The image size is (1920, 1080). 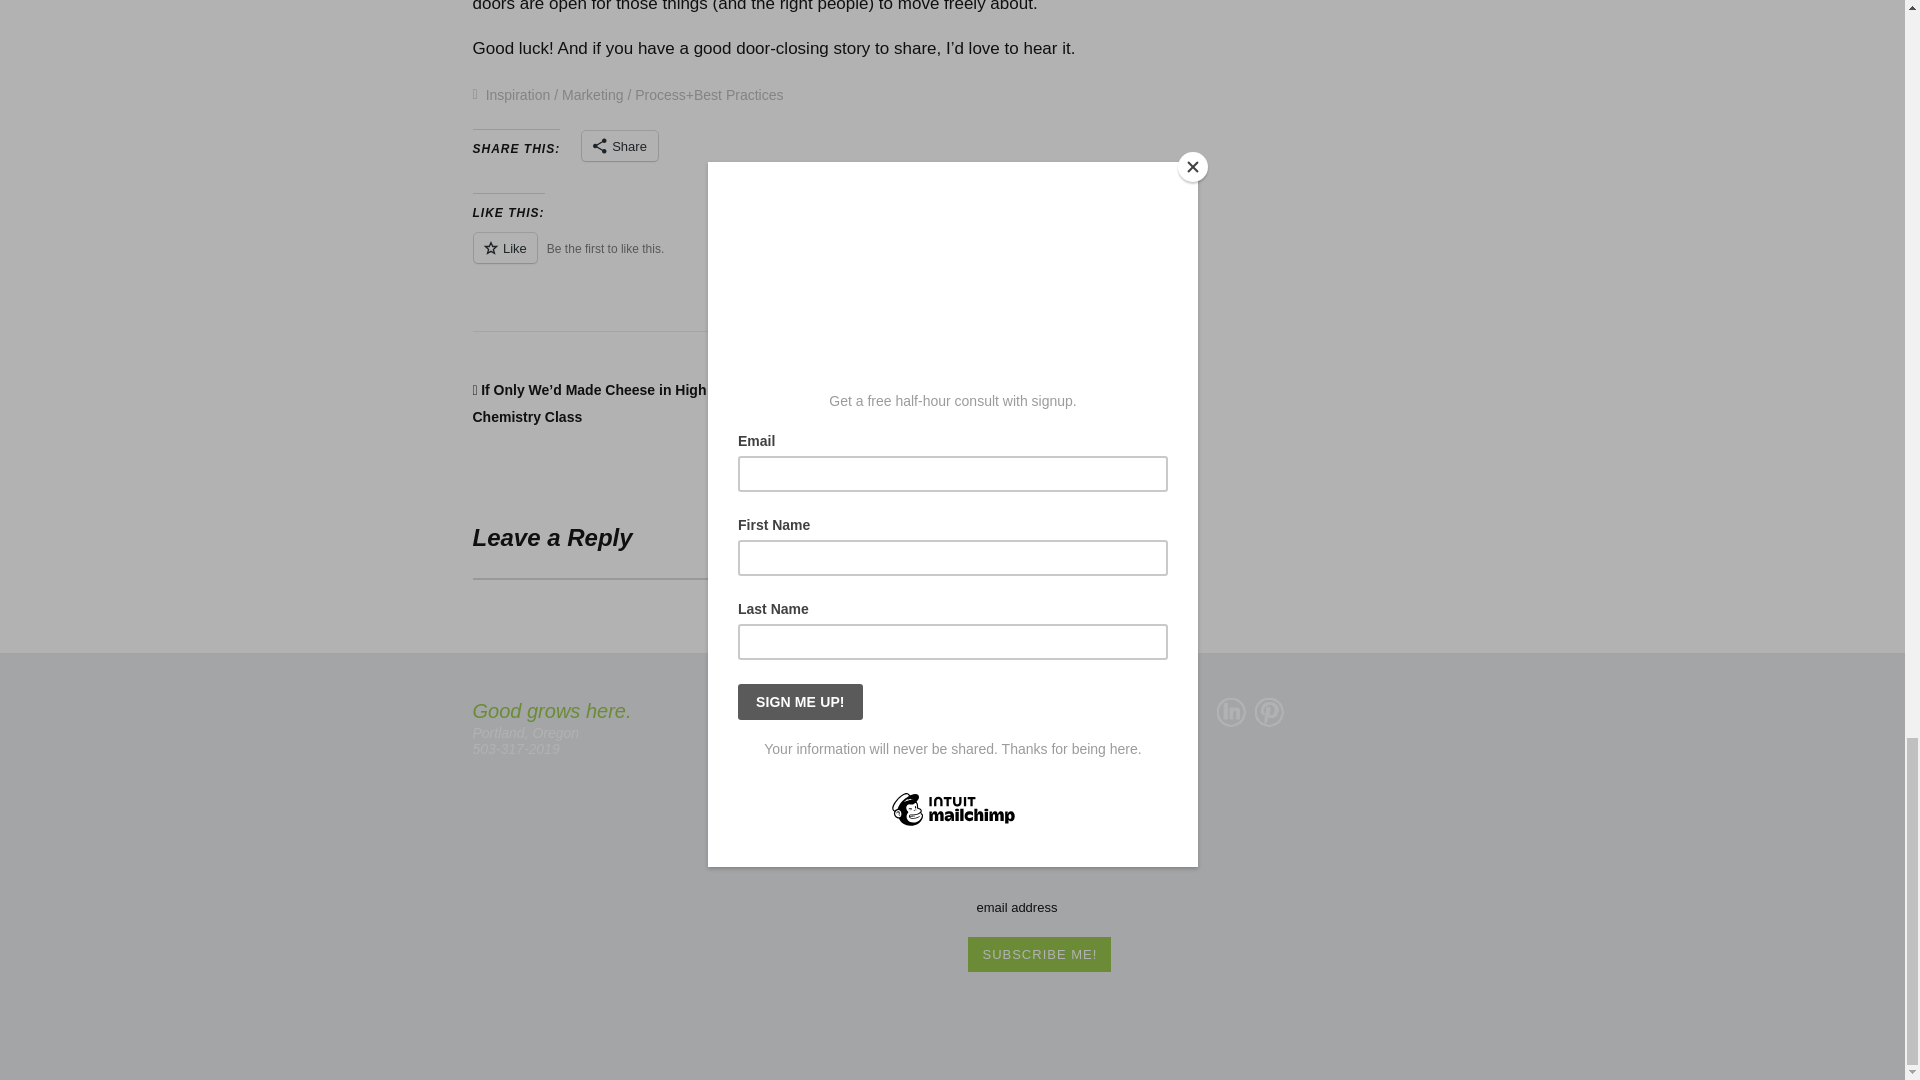 What do you see at coordinates (1039, 954) in the screenshot?
I see `Subscribe Me!` at bounding box center [1039, 954].